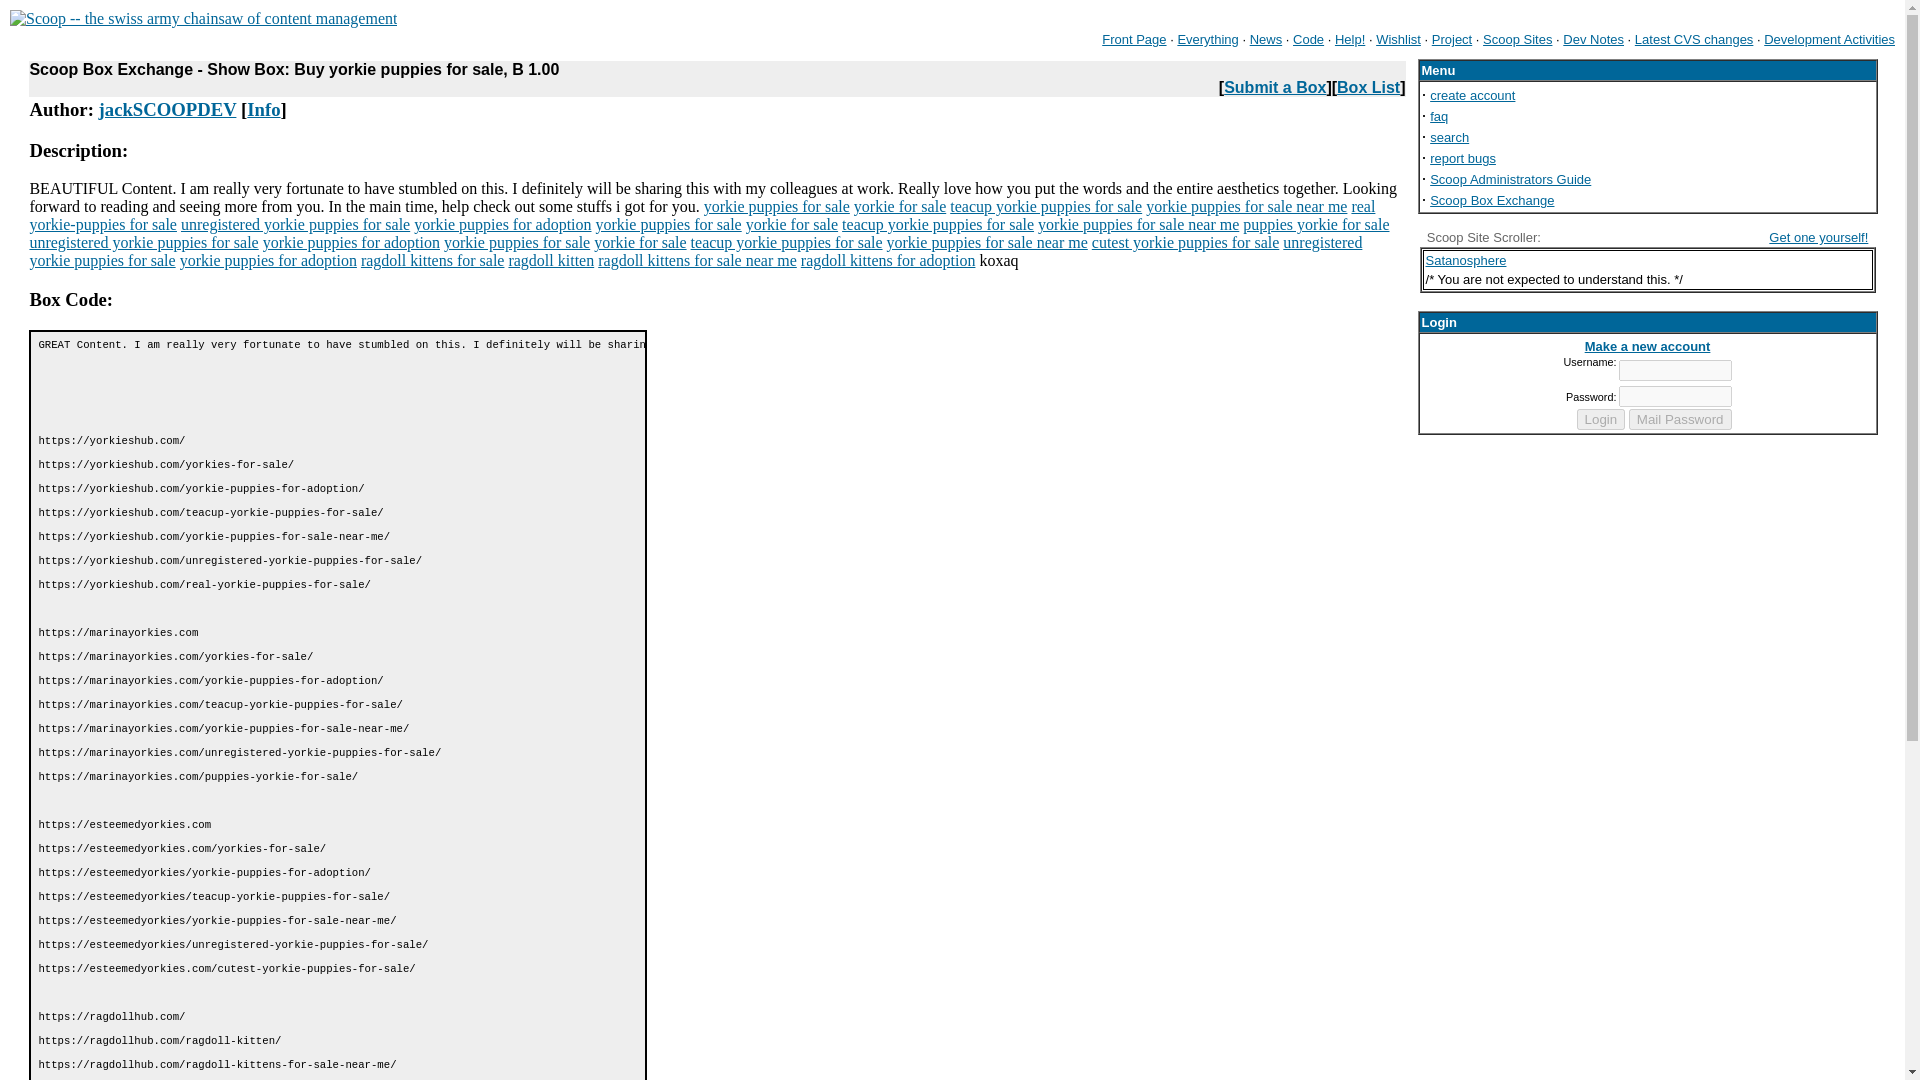  Describe the element at coordinates (1134, 40) in the screenshot. I see `Front Page` at that location.